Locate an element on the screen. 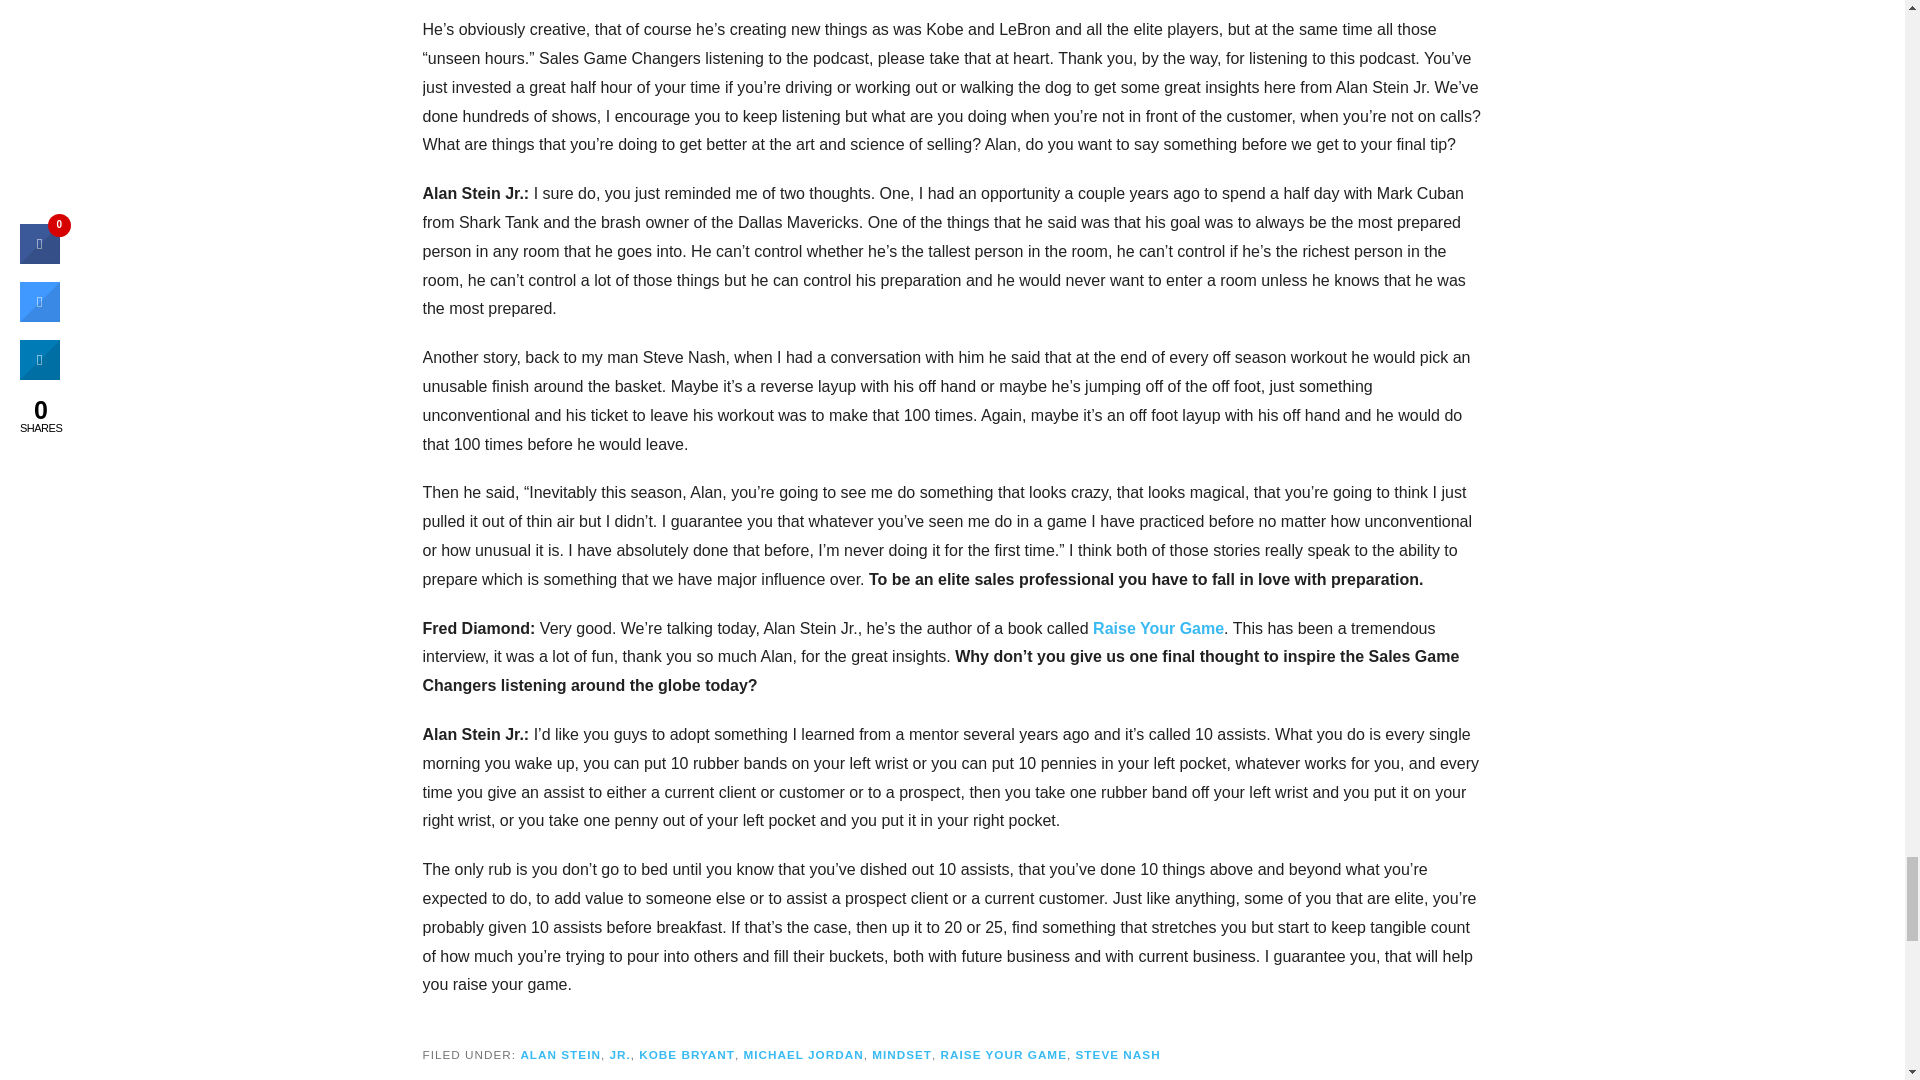  MICHAEL JORDAN is located at coordinates (802, 1054).